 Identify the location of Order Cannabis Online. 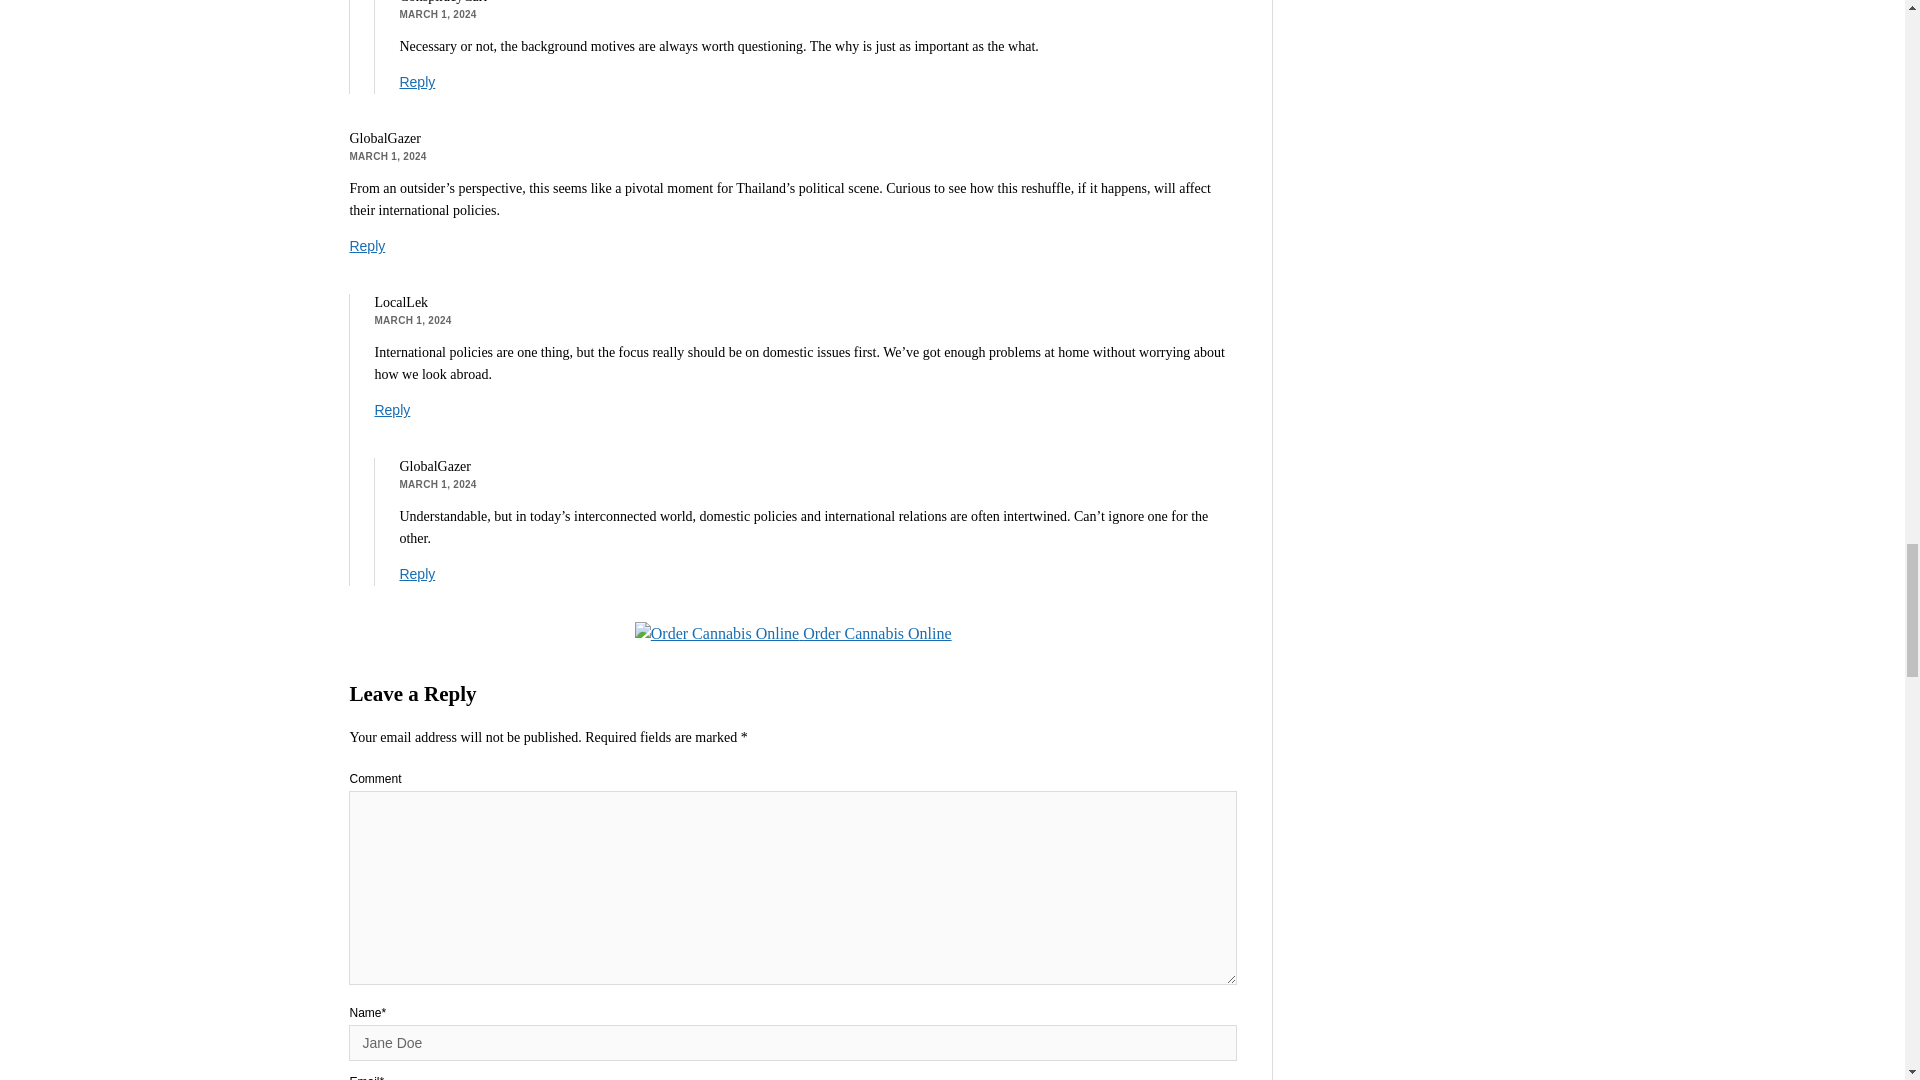
(794, 633).